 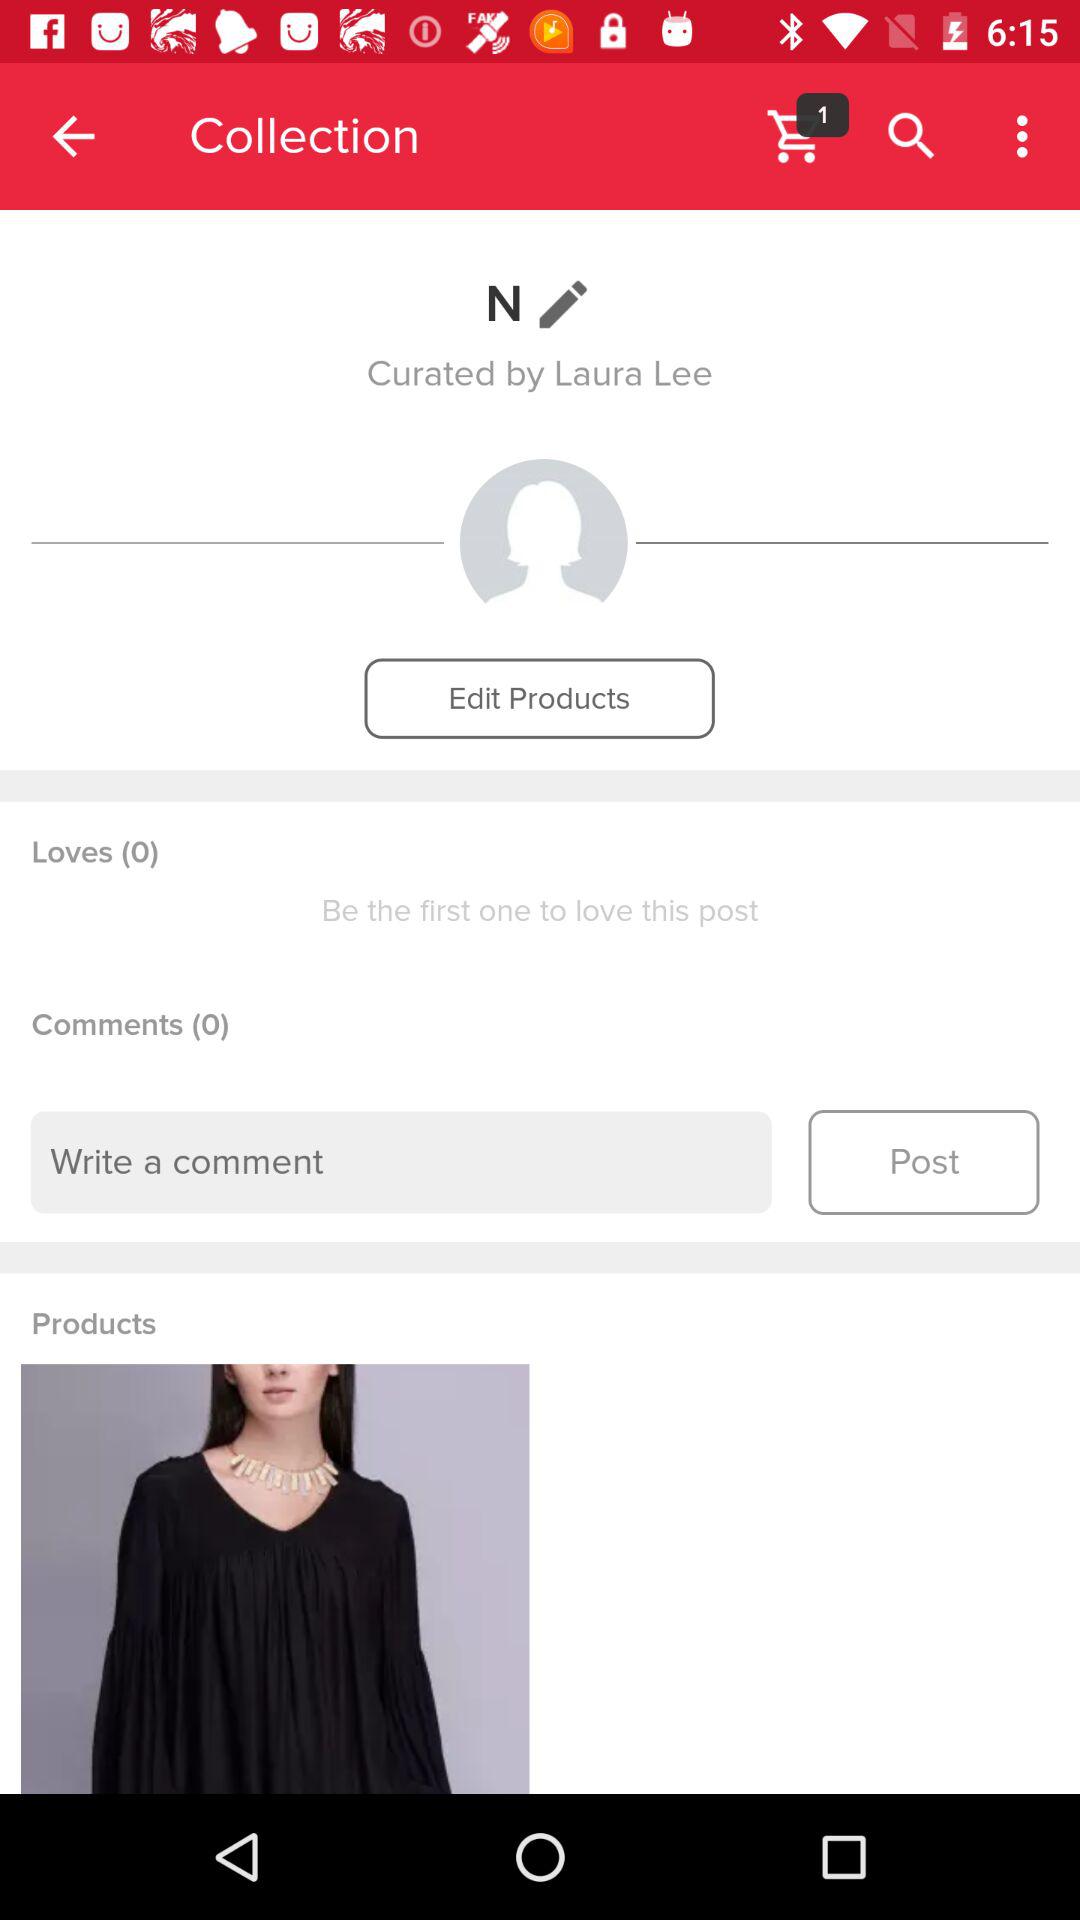 What do you see at coordinates (401, 1162) in the screenshot?
I see `choose icon to the left of post icon` at bounding box center [401, 1162].